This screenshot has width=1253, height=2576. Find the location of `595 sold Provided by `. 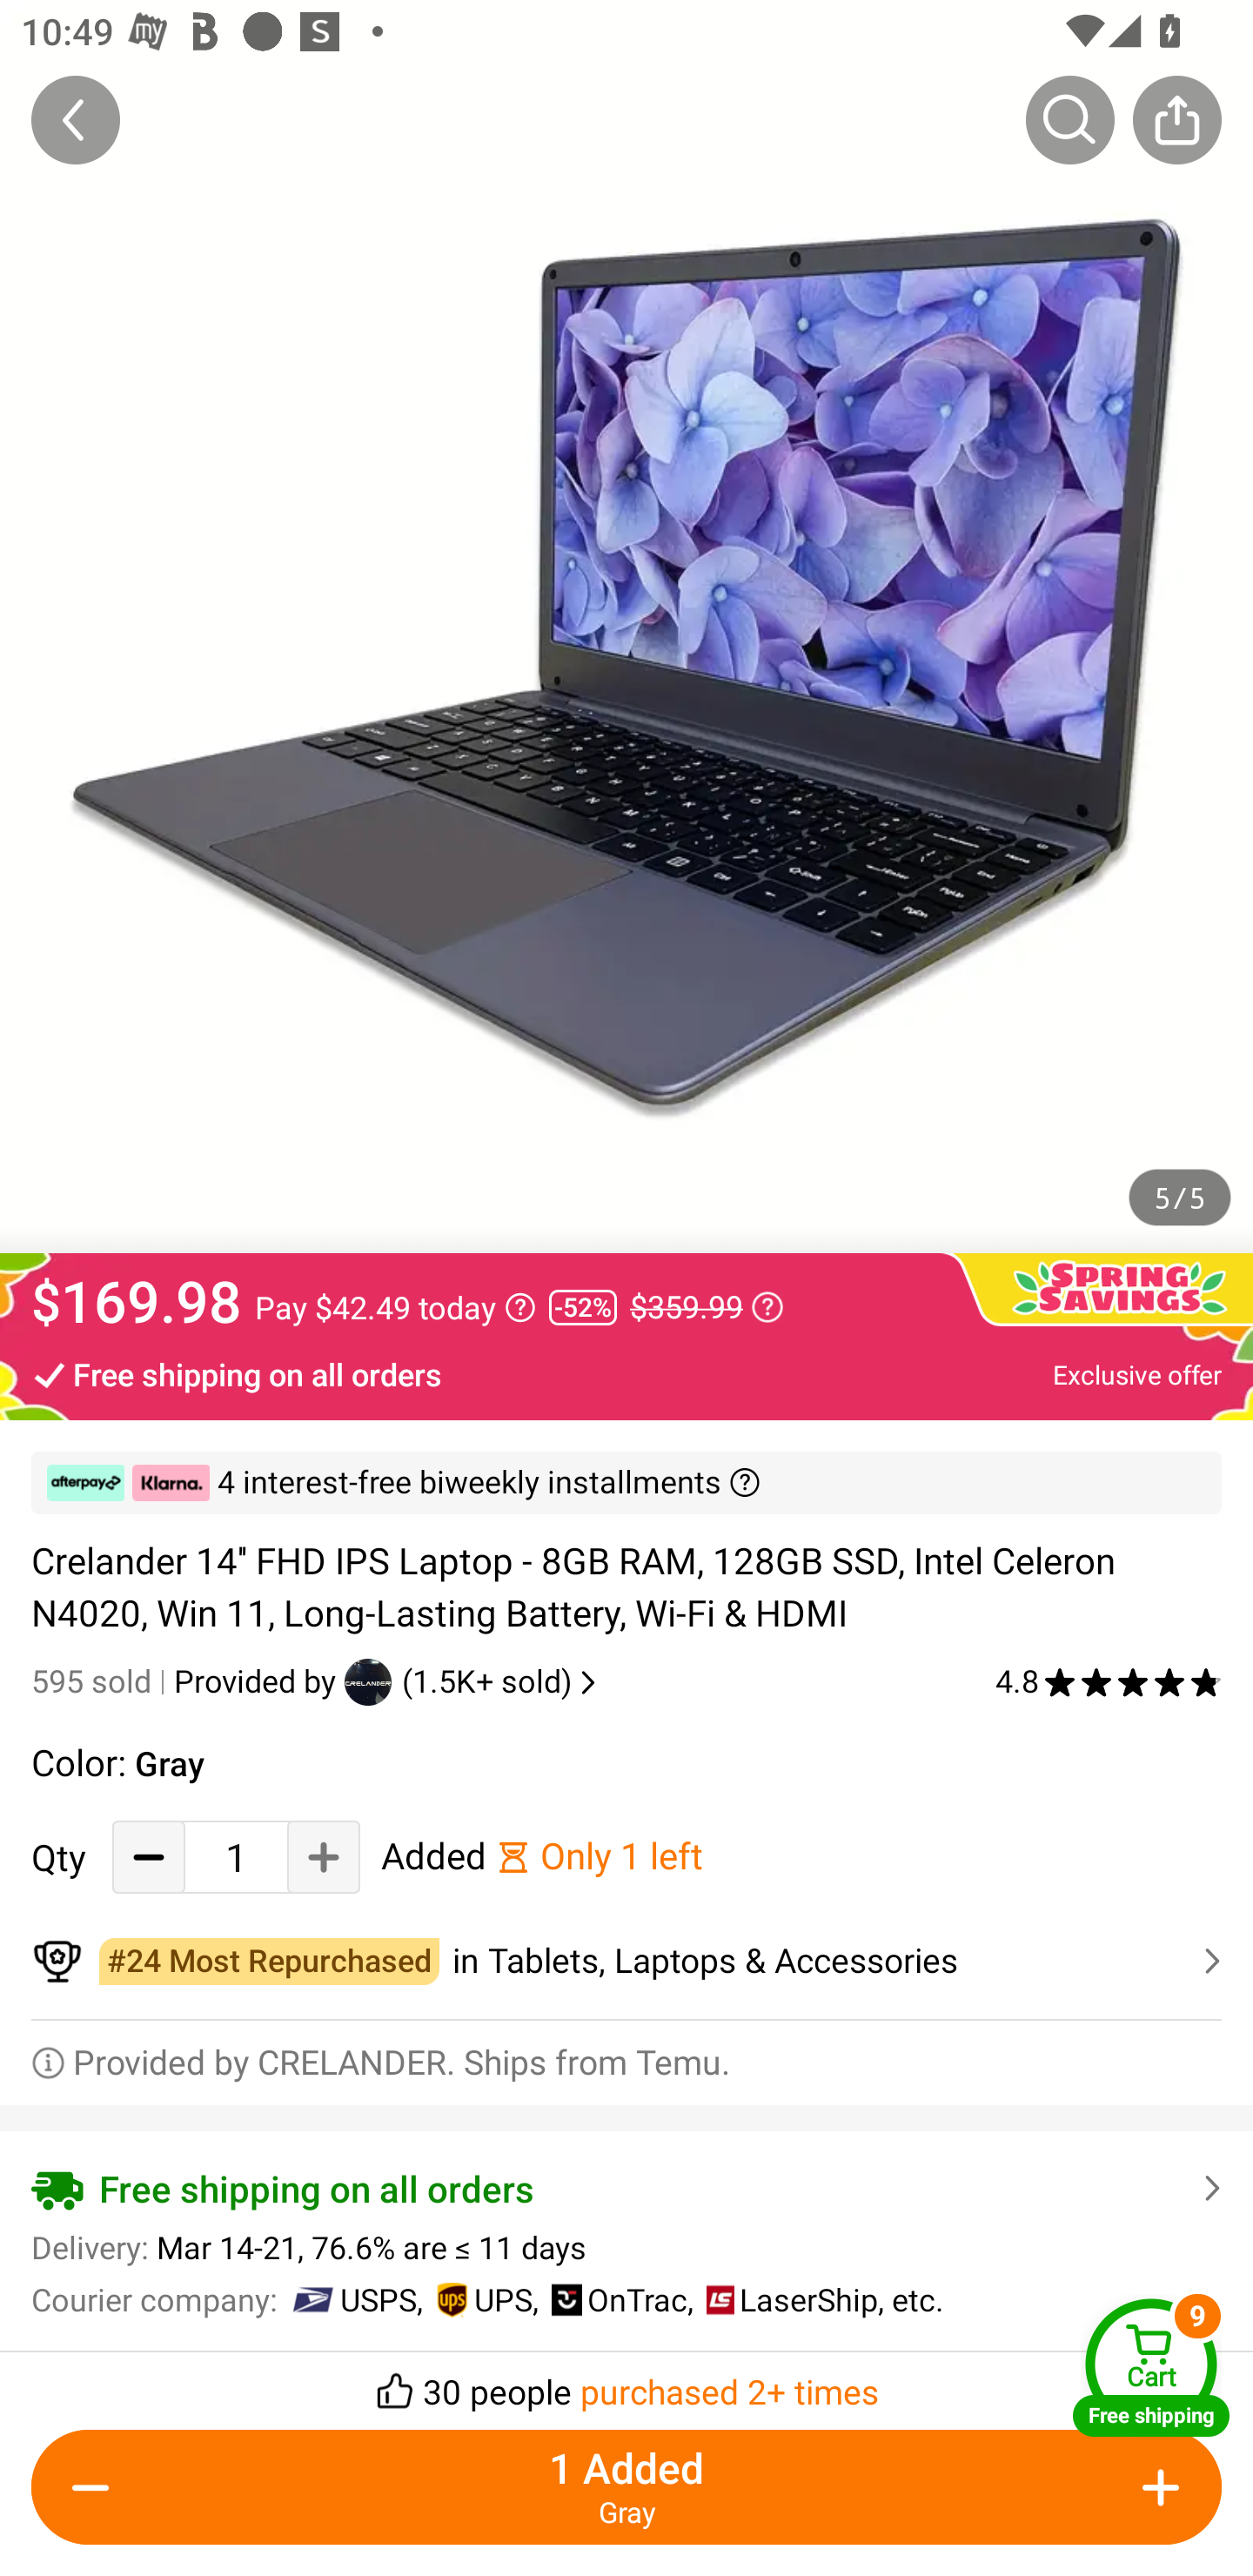

595 sold Provided by  is located at coordinates (188, 1681).